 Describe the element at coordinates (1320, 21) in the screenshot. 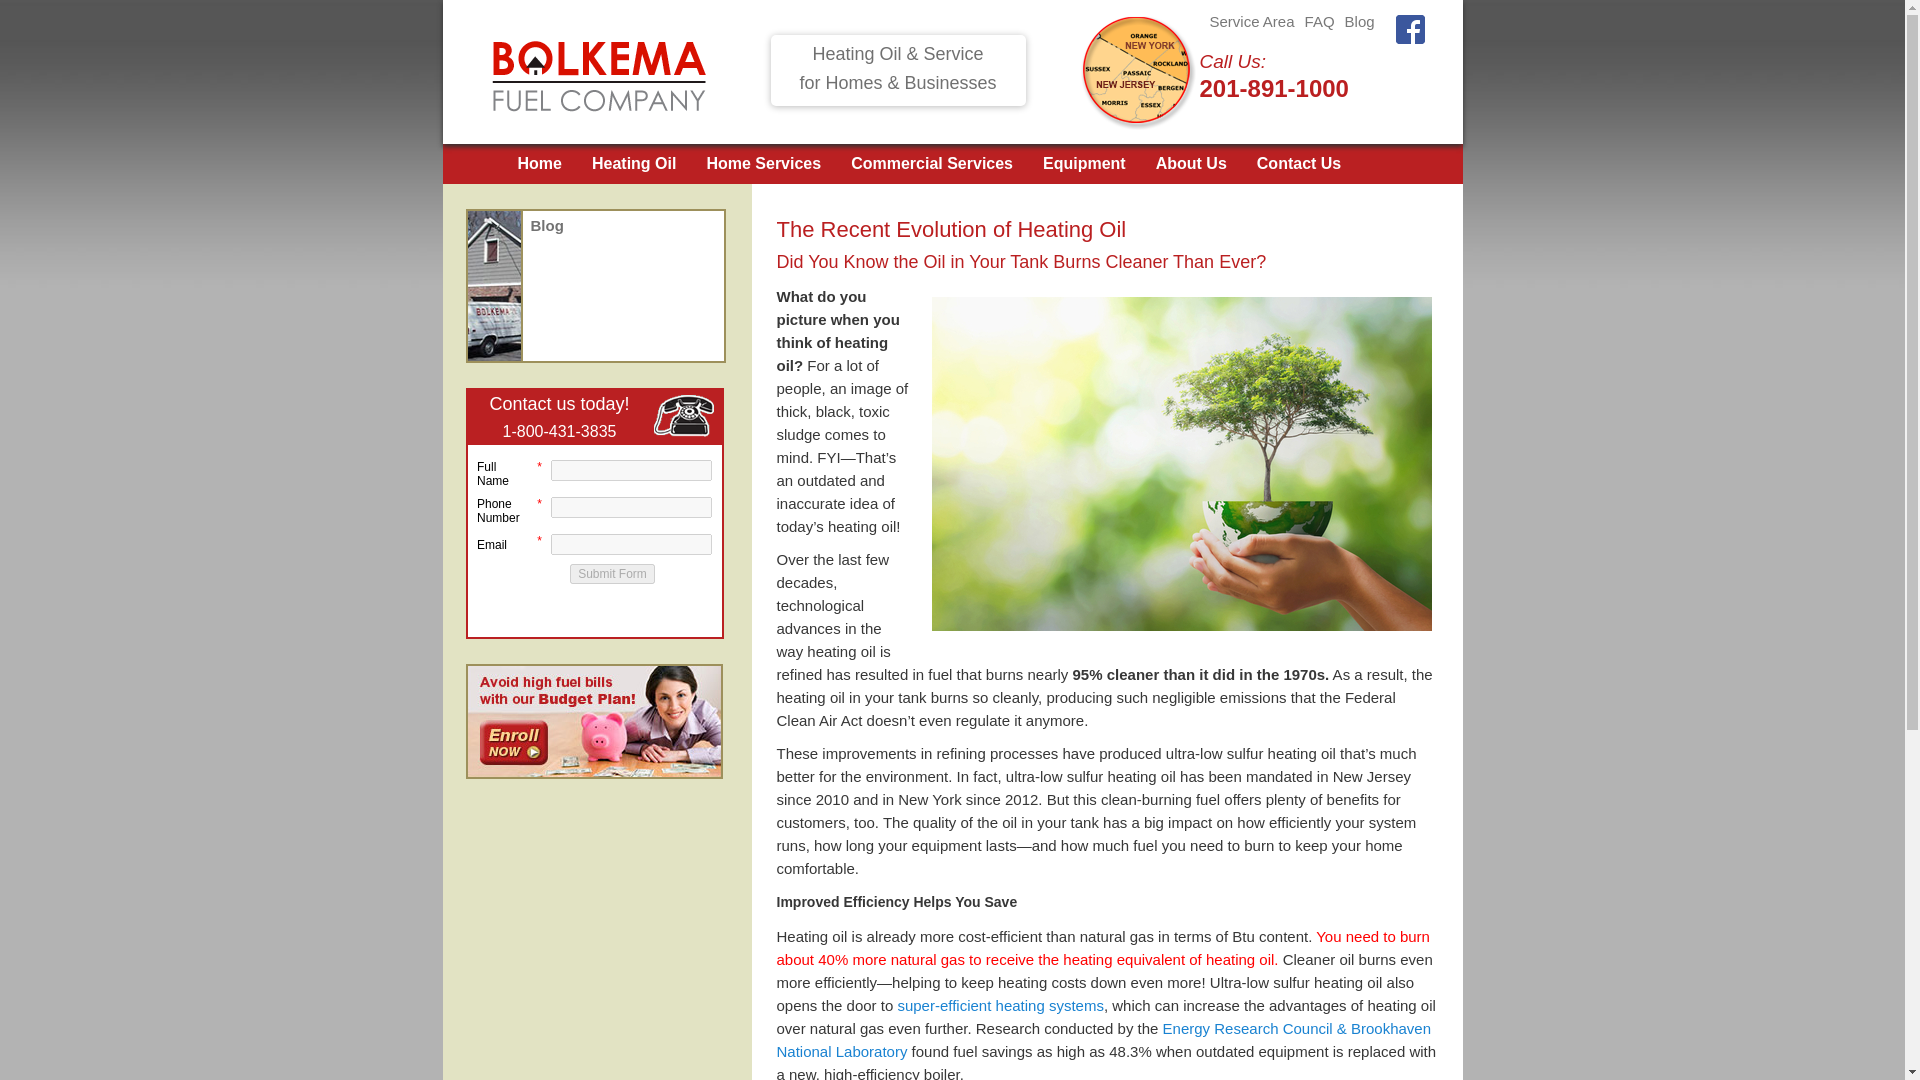

I see `FAQ` at that location.